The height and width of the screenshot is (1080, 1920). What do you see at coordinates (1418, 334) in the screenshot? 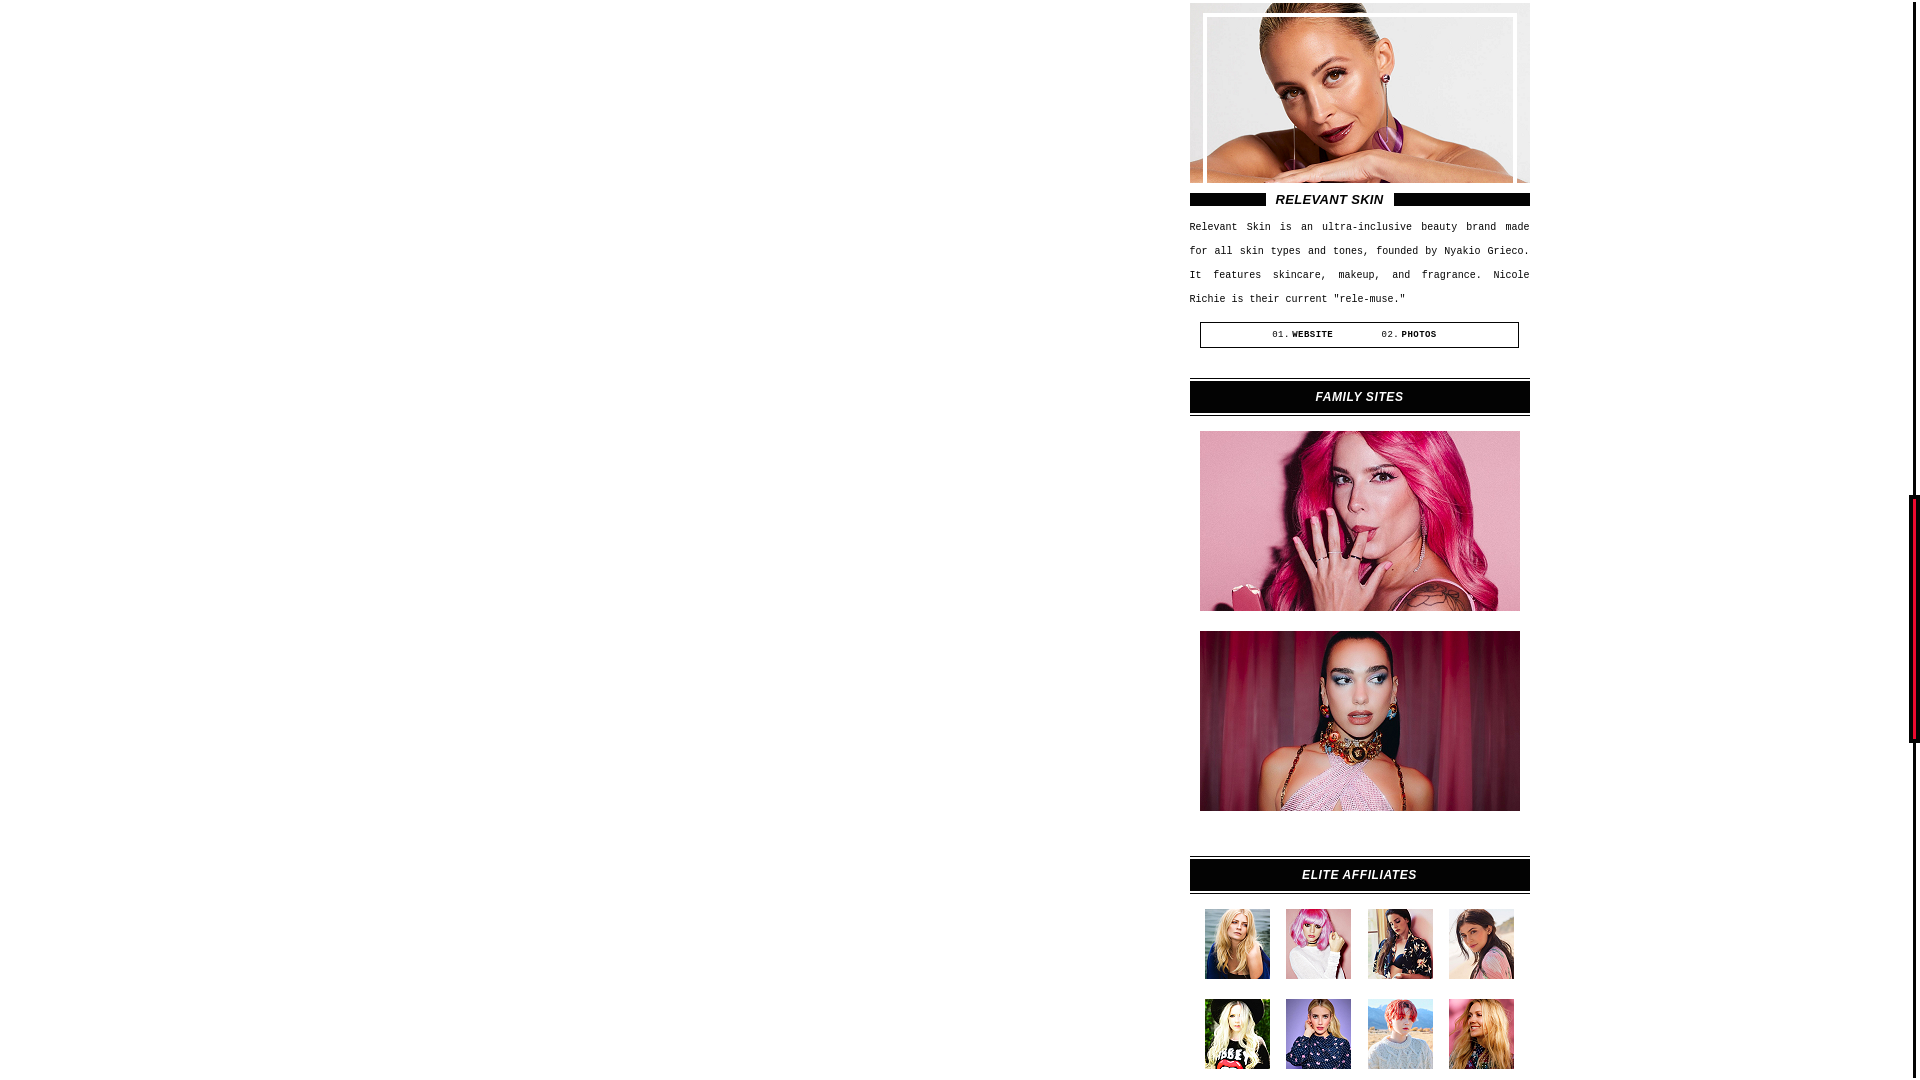
I see `PHOTOS` at bounding box center [1418, 334].